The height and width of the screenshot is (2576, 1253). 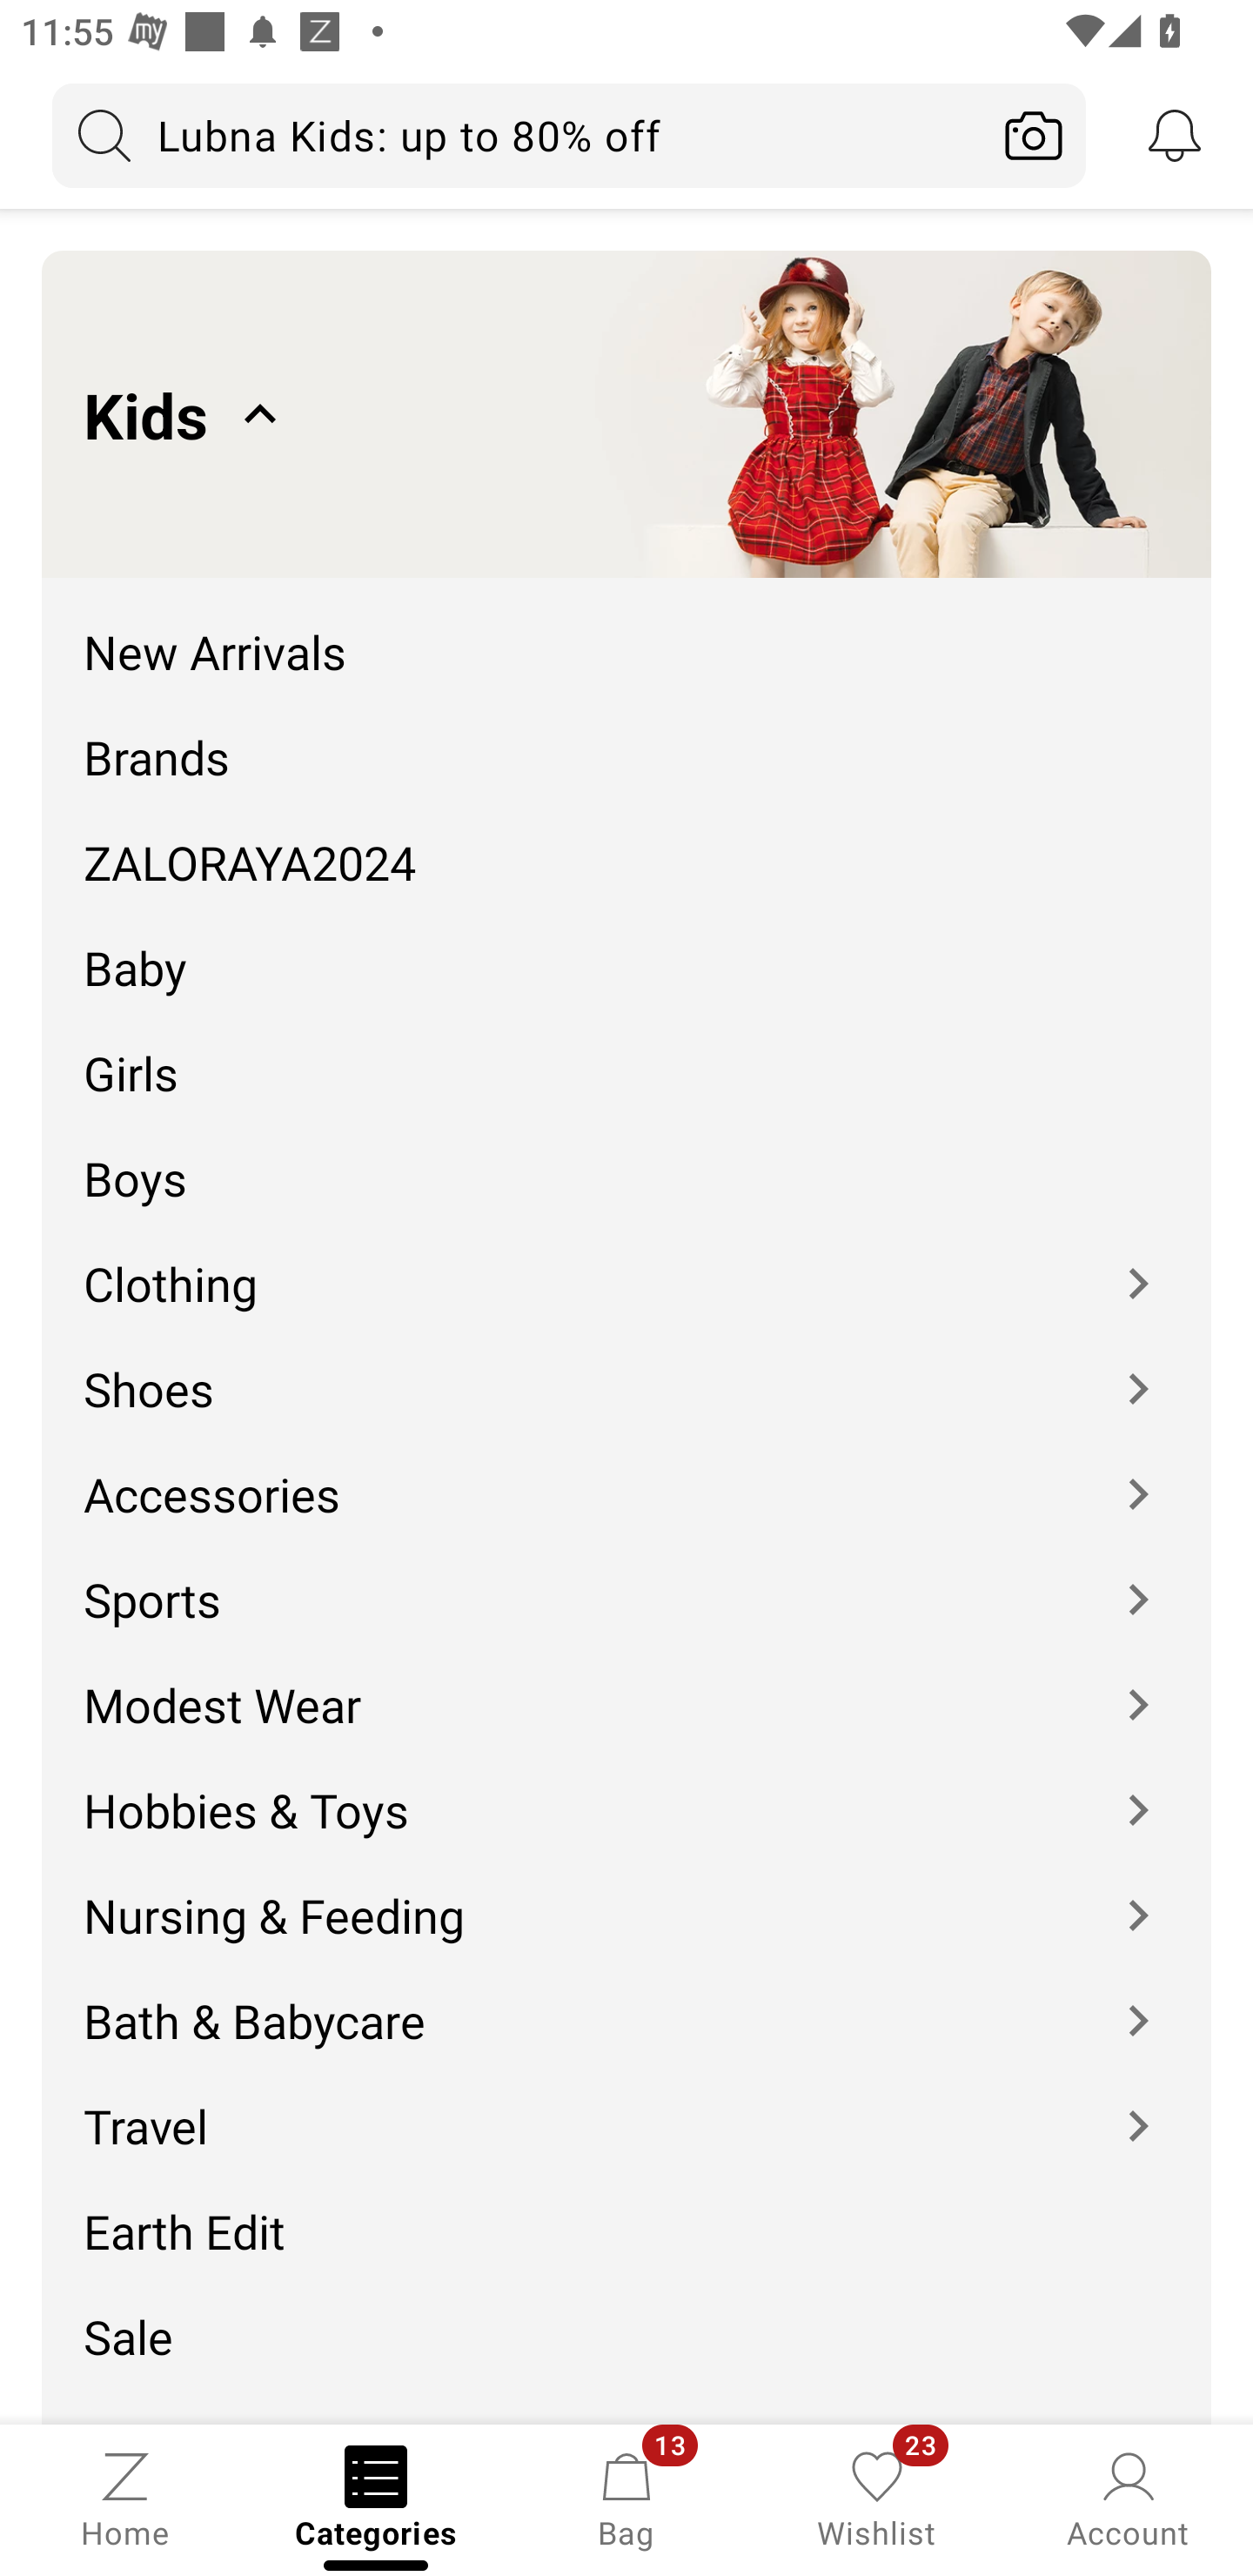 I want to click on Travel, so click(x=626, y=2106).